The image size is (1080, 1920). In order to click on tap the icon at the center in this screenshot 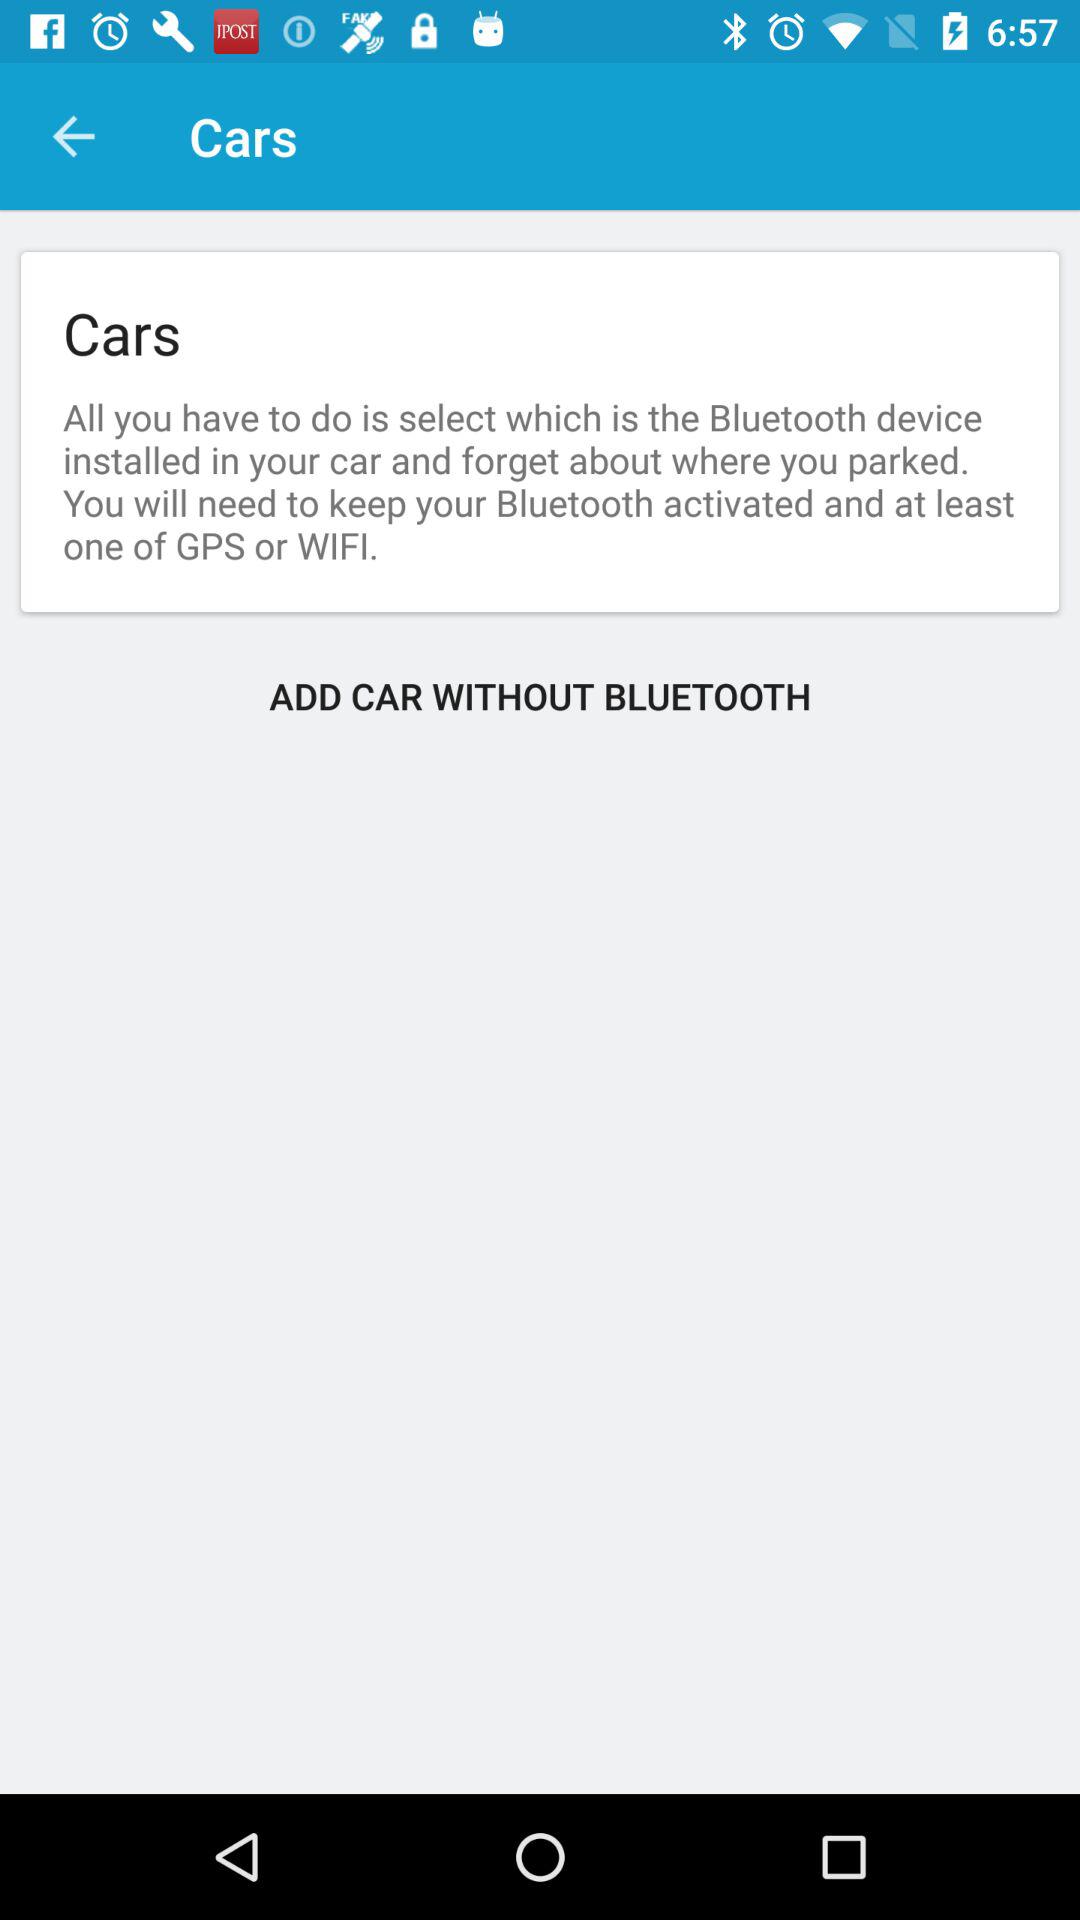, I will do `click(540, 696)`.